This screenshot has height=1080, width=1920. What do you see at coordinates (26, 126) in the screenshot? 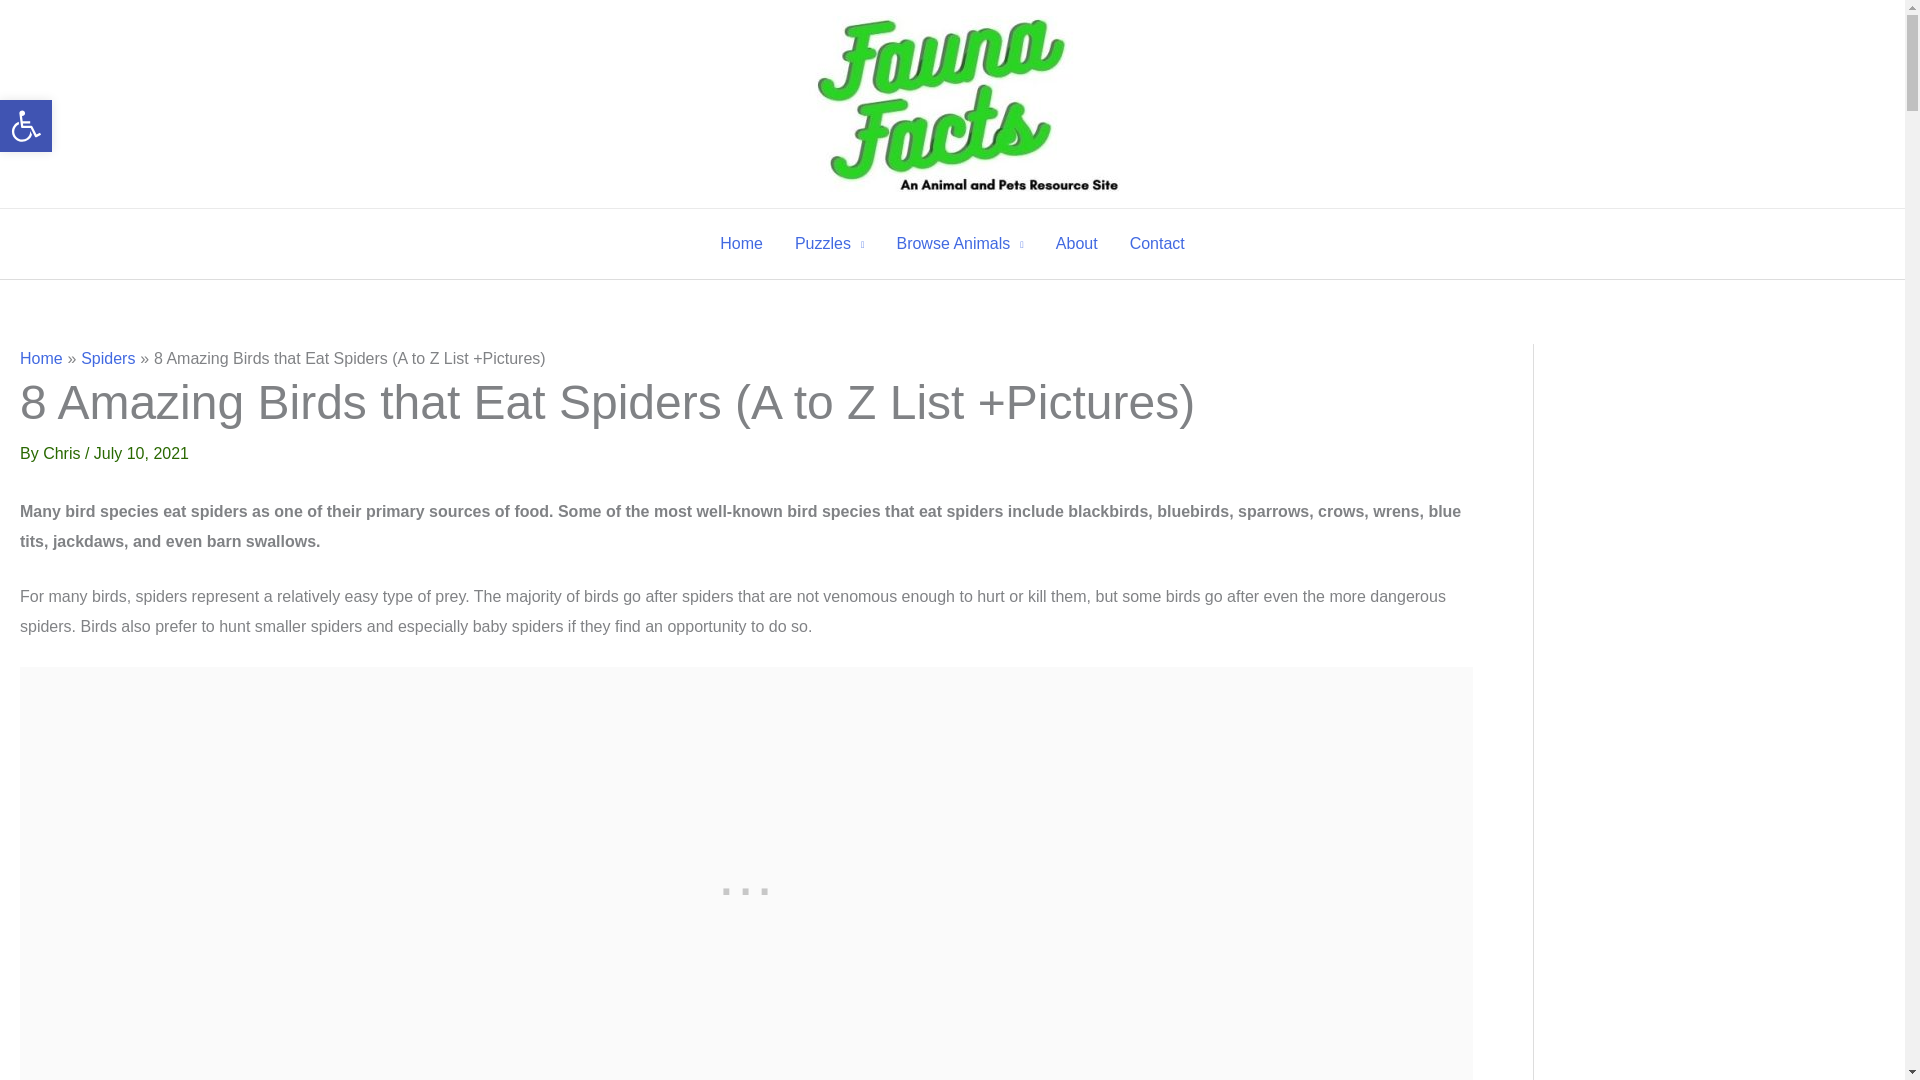
I see `Accessibility Tools` at bounding box center [26, 126].